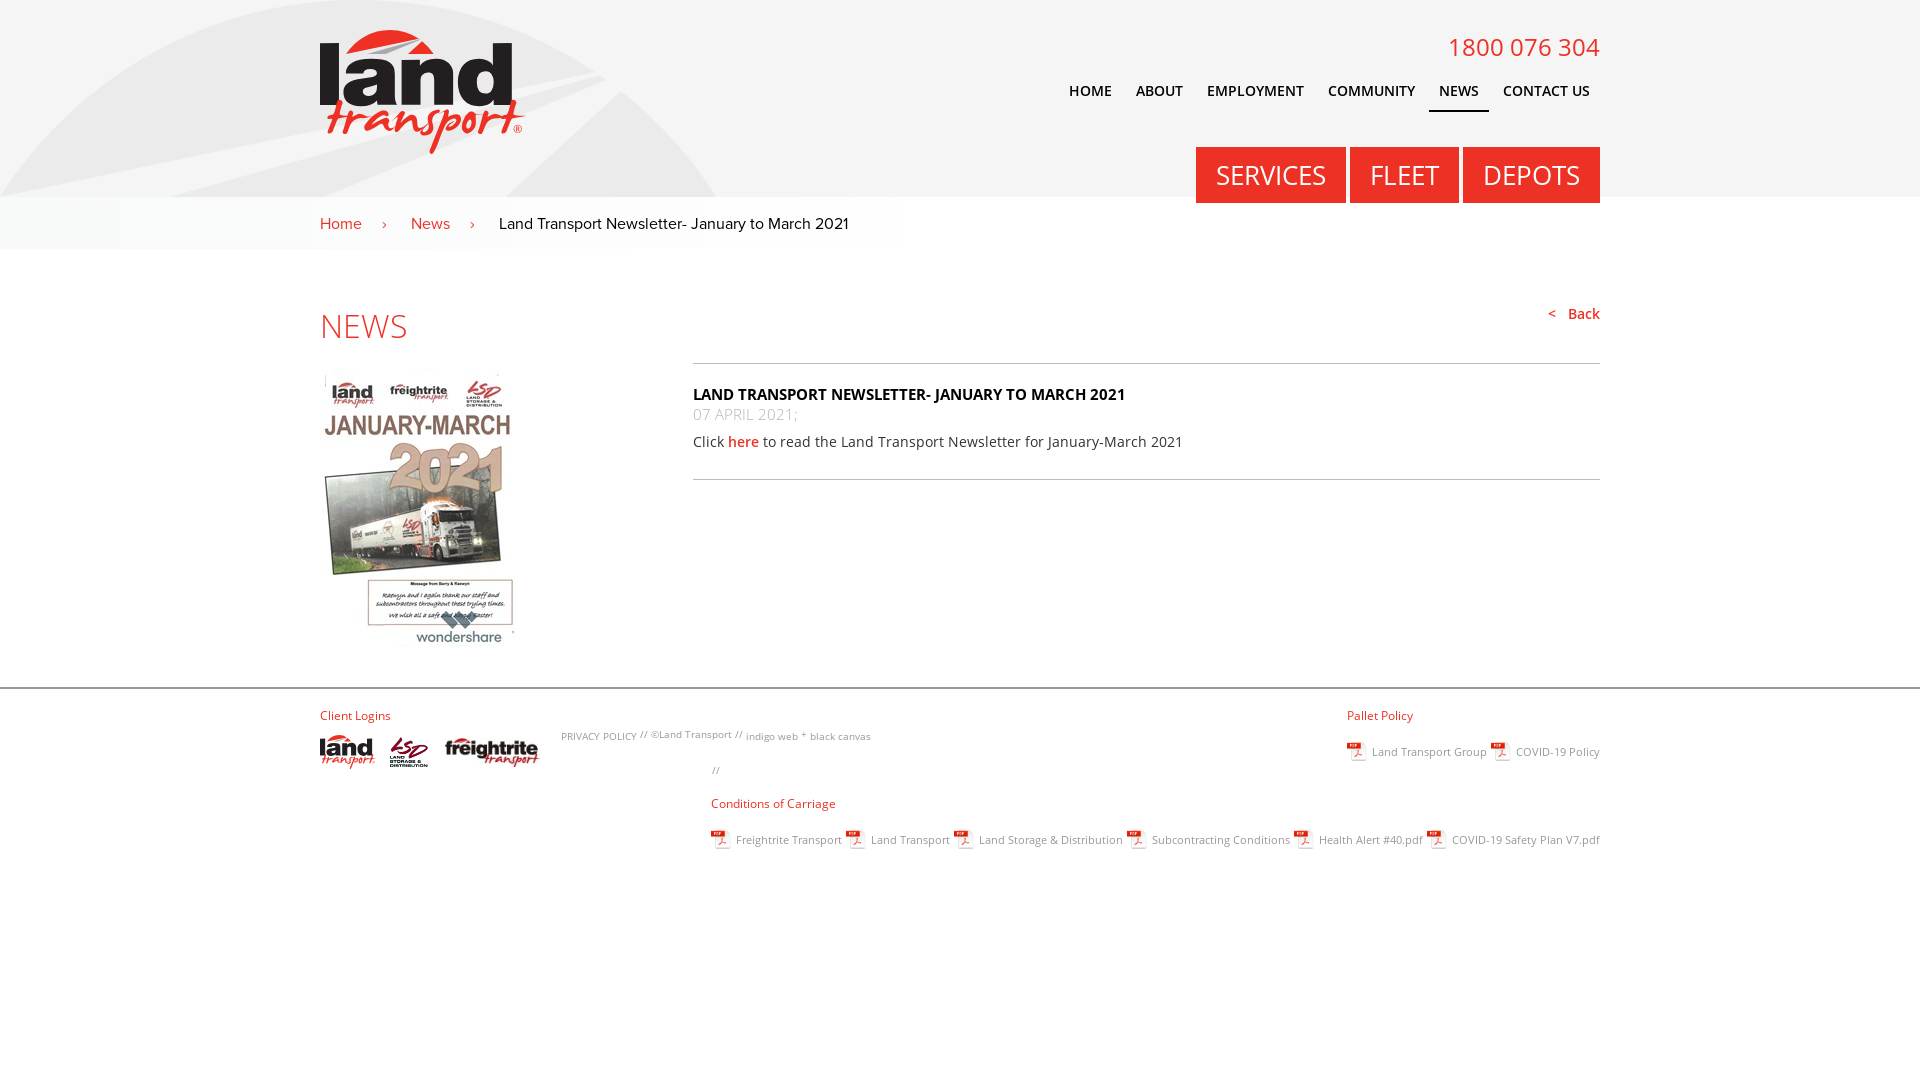  I want to click on FLEET, so click(1404, 175).